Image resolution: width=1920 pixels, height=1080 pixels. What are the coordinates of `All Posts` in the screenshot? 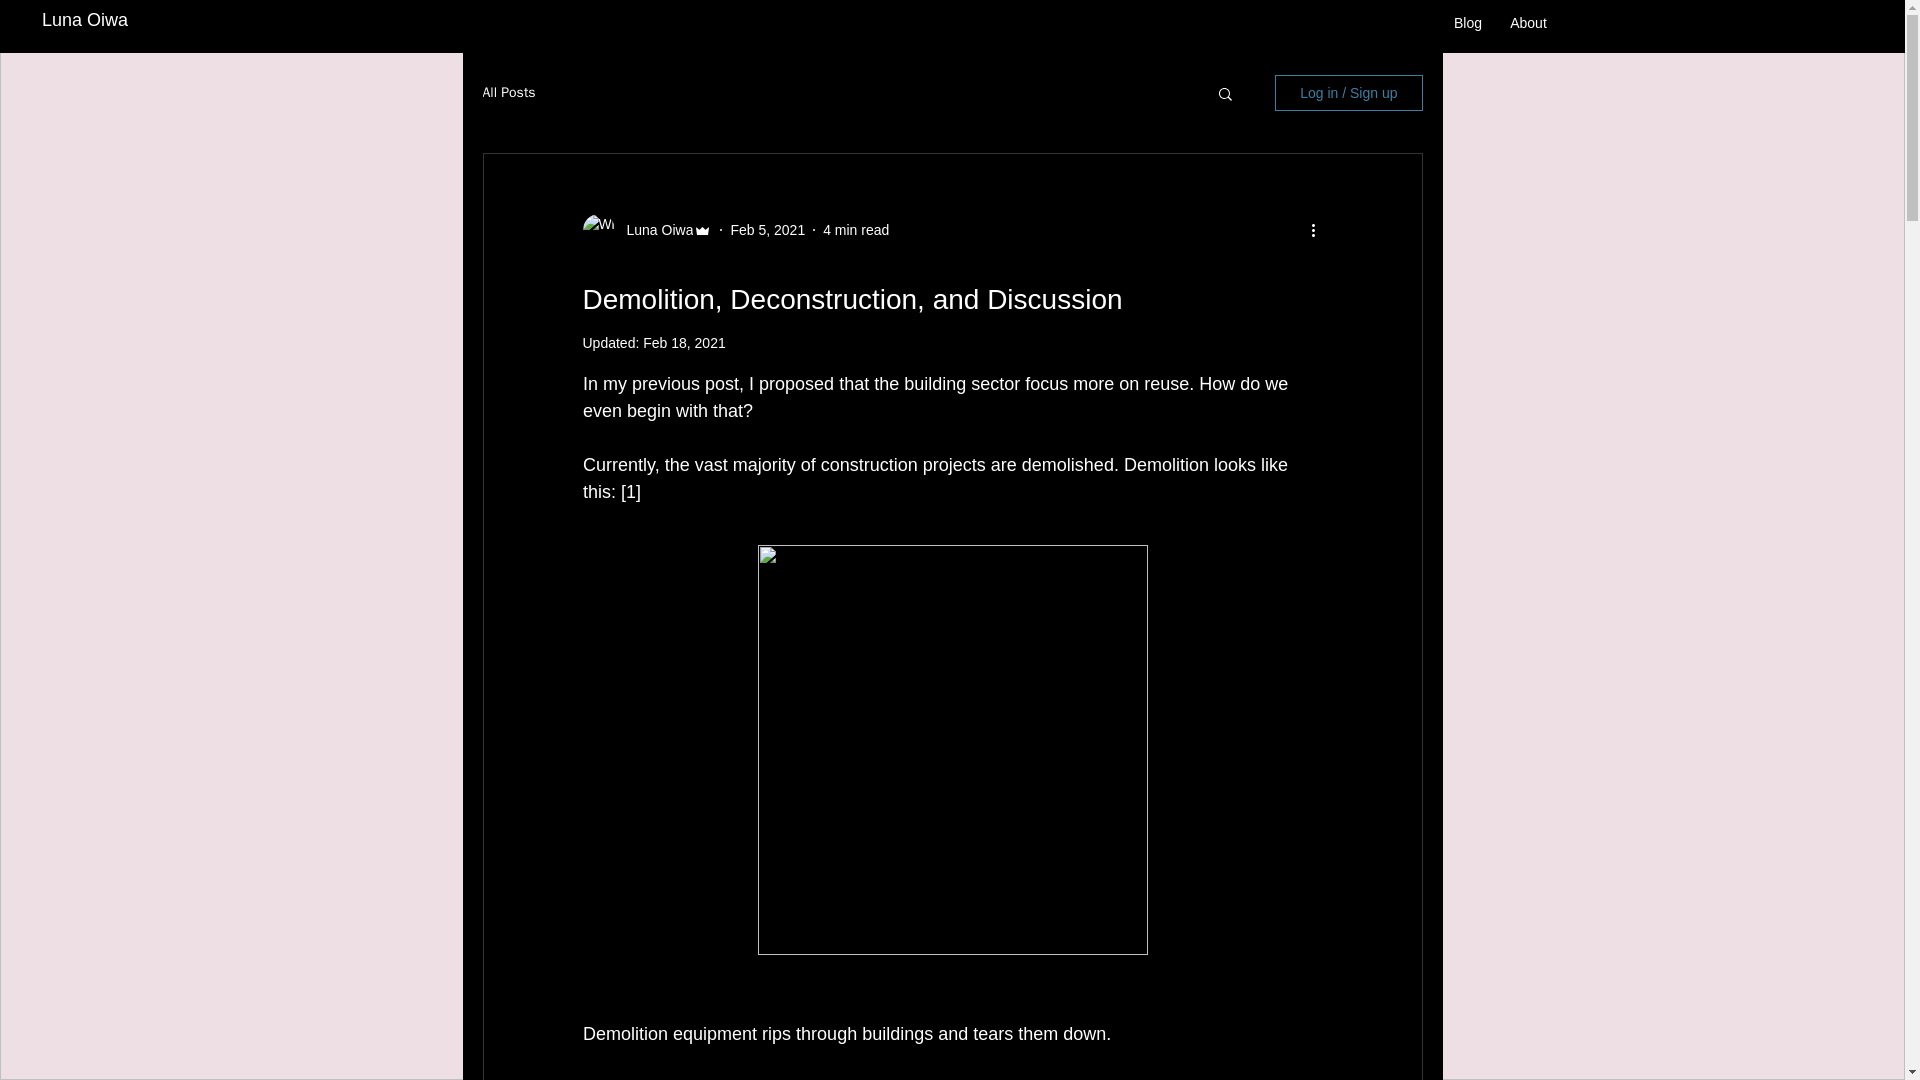 It's located at (508, 92).